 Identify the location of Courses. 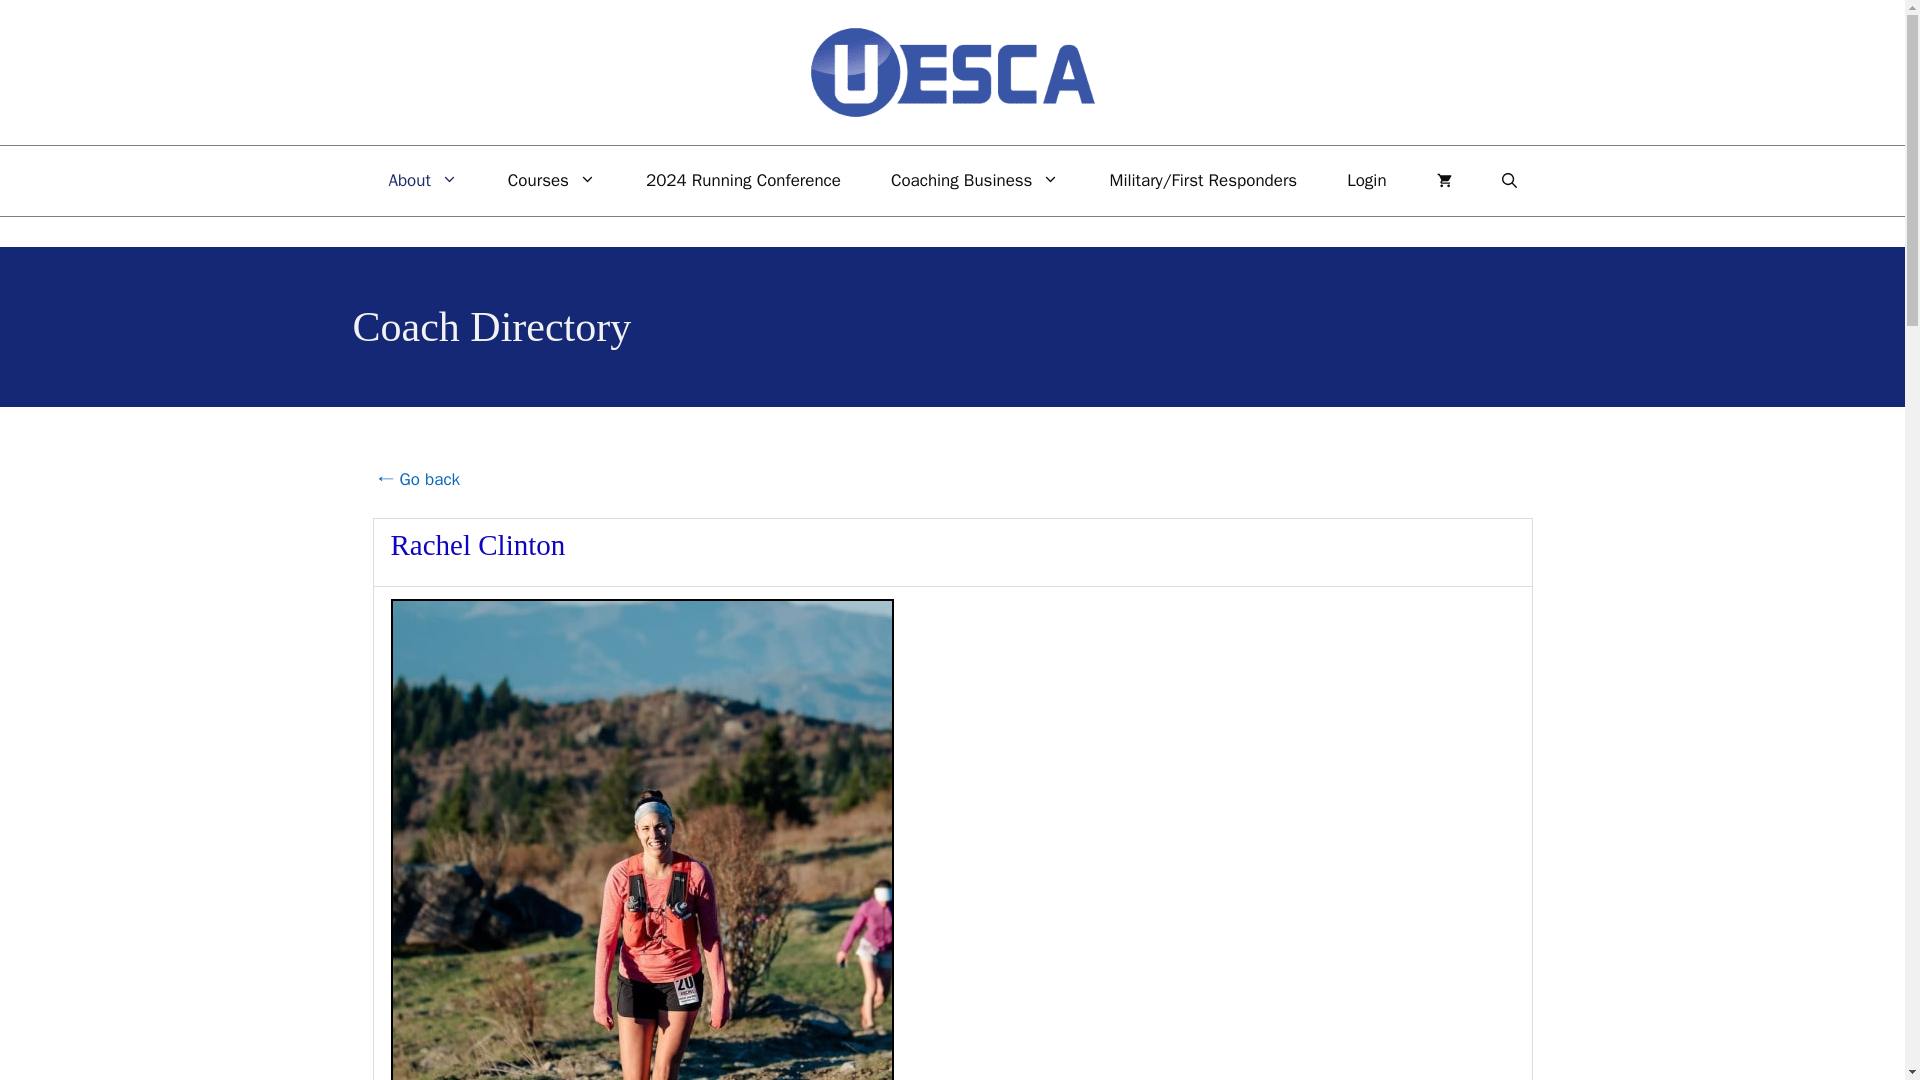
(552, 180).